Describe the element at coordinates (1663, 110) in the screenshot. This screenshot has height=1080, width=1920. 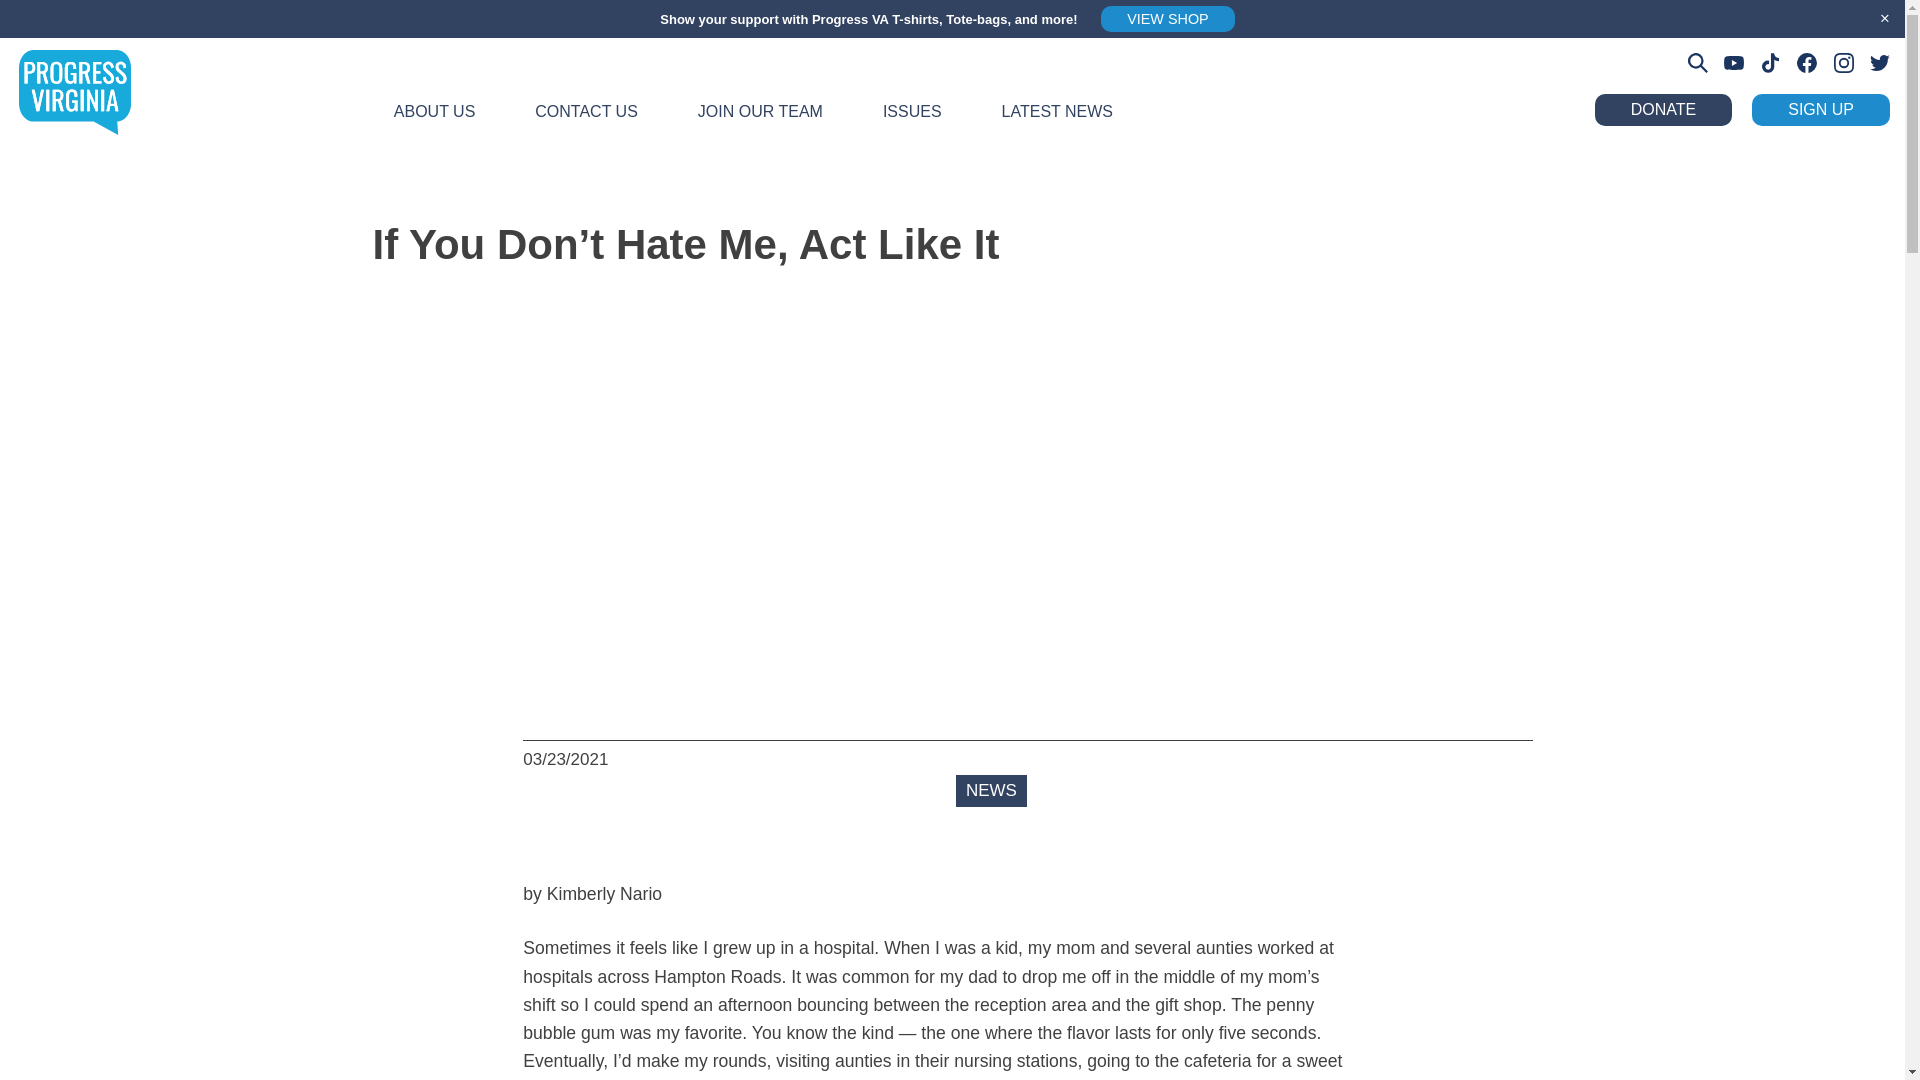
I see `DONATE` at that location.